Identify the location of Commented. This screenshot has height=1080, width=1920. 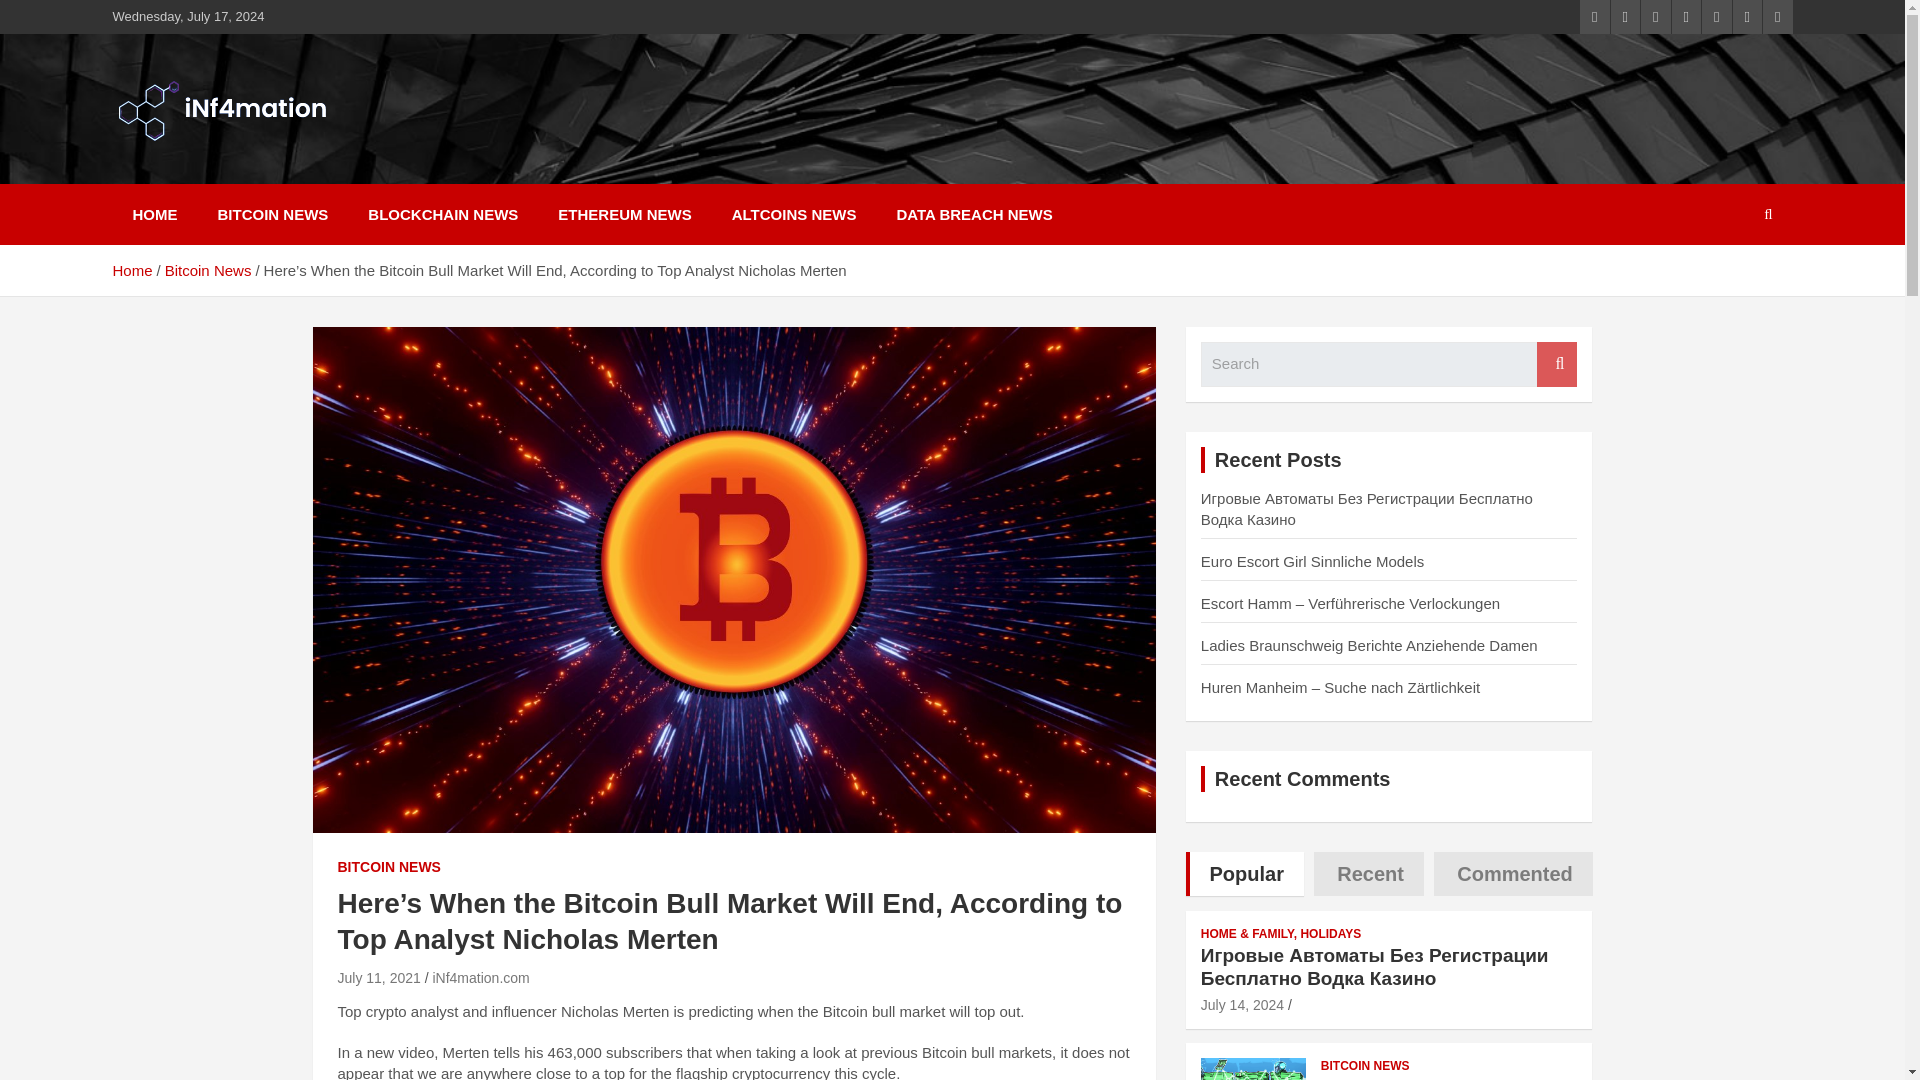
(1514, 874).